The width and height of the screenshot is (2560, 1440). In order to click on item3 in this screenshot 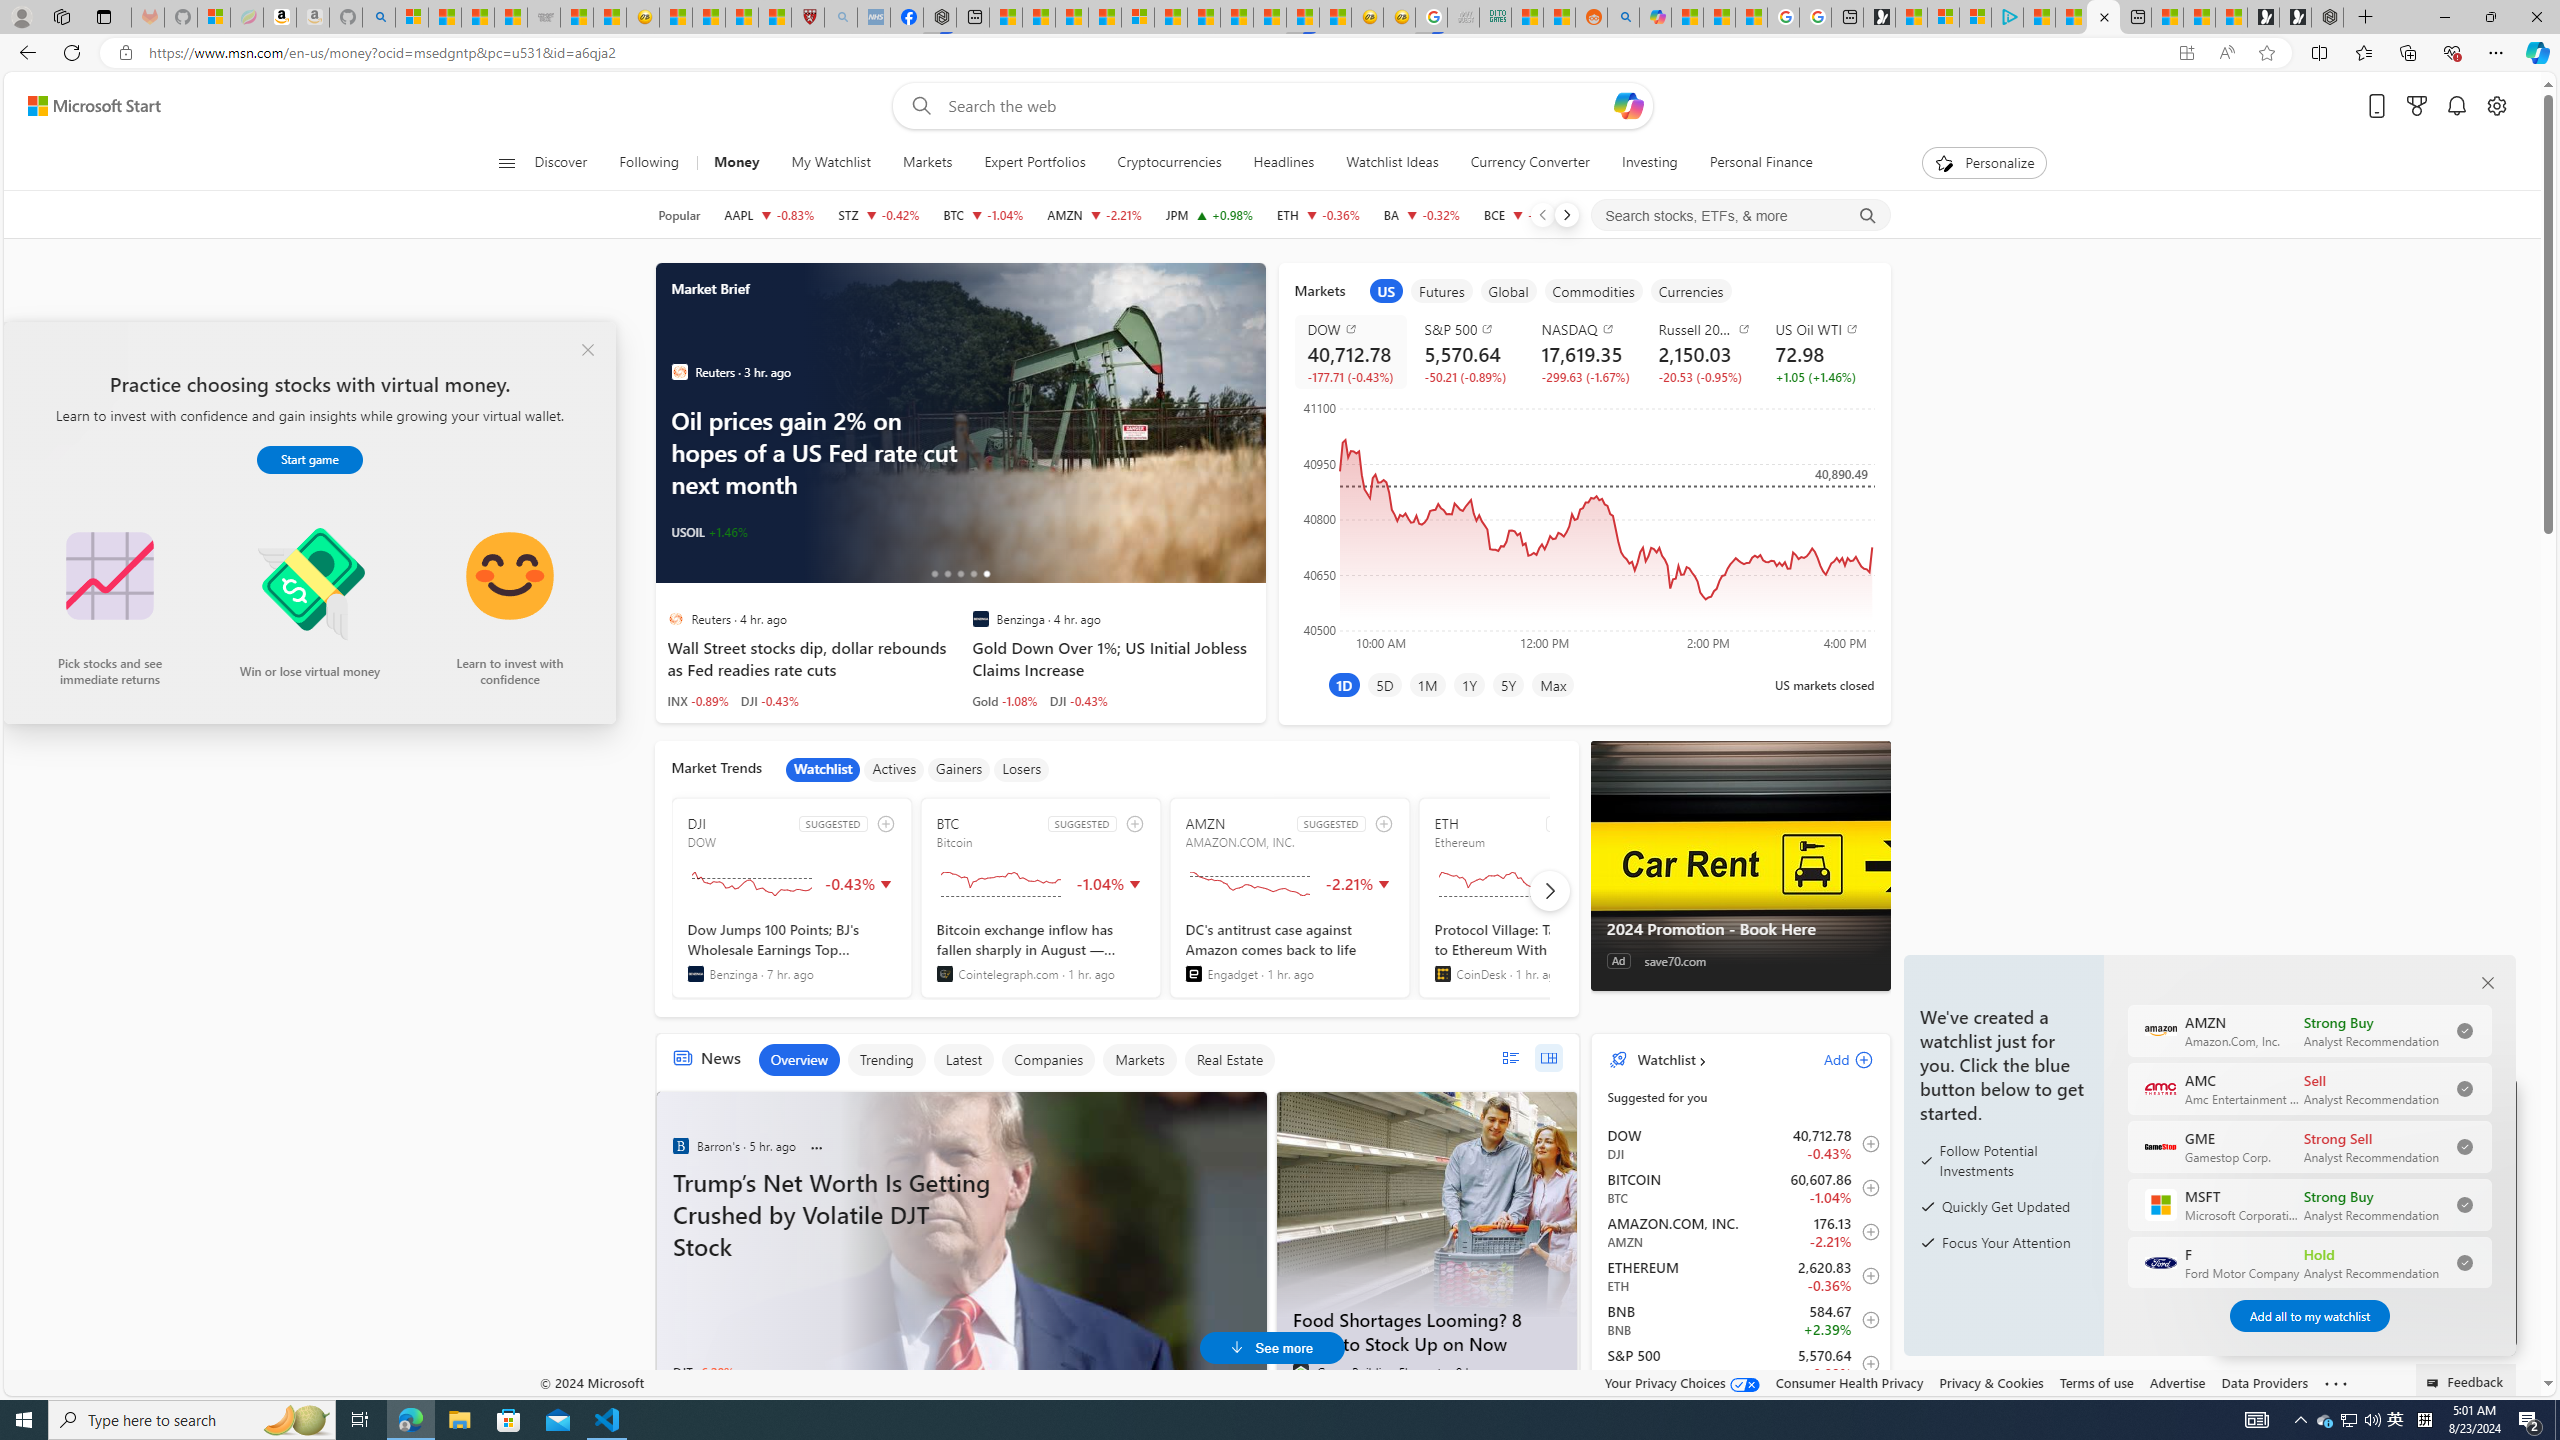, I will do `click(1508, 290)`.